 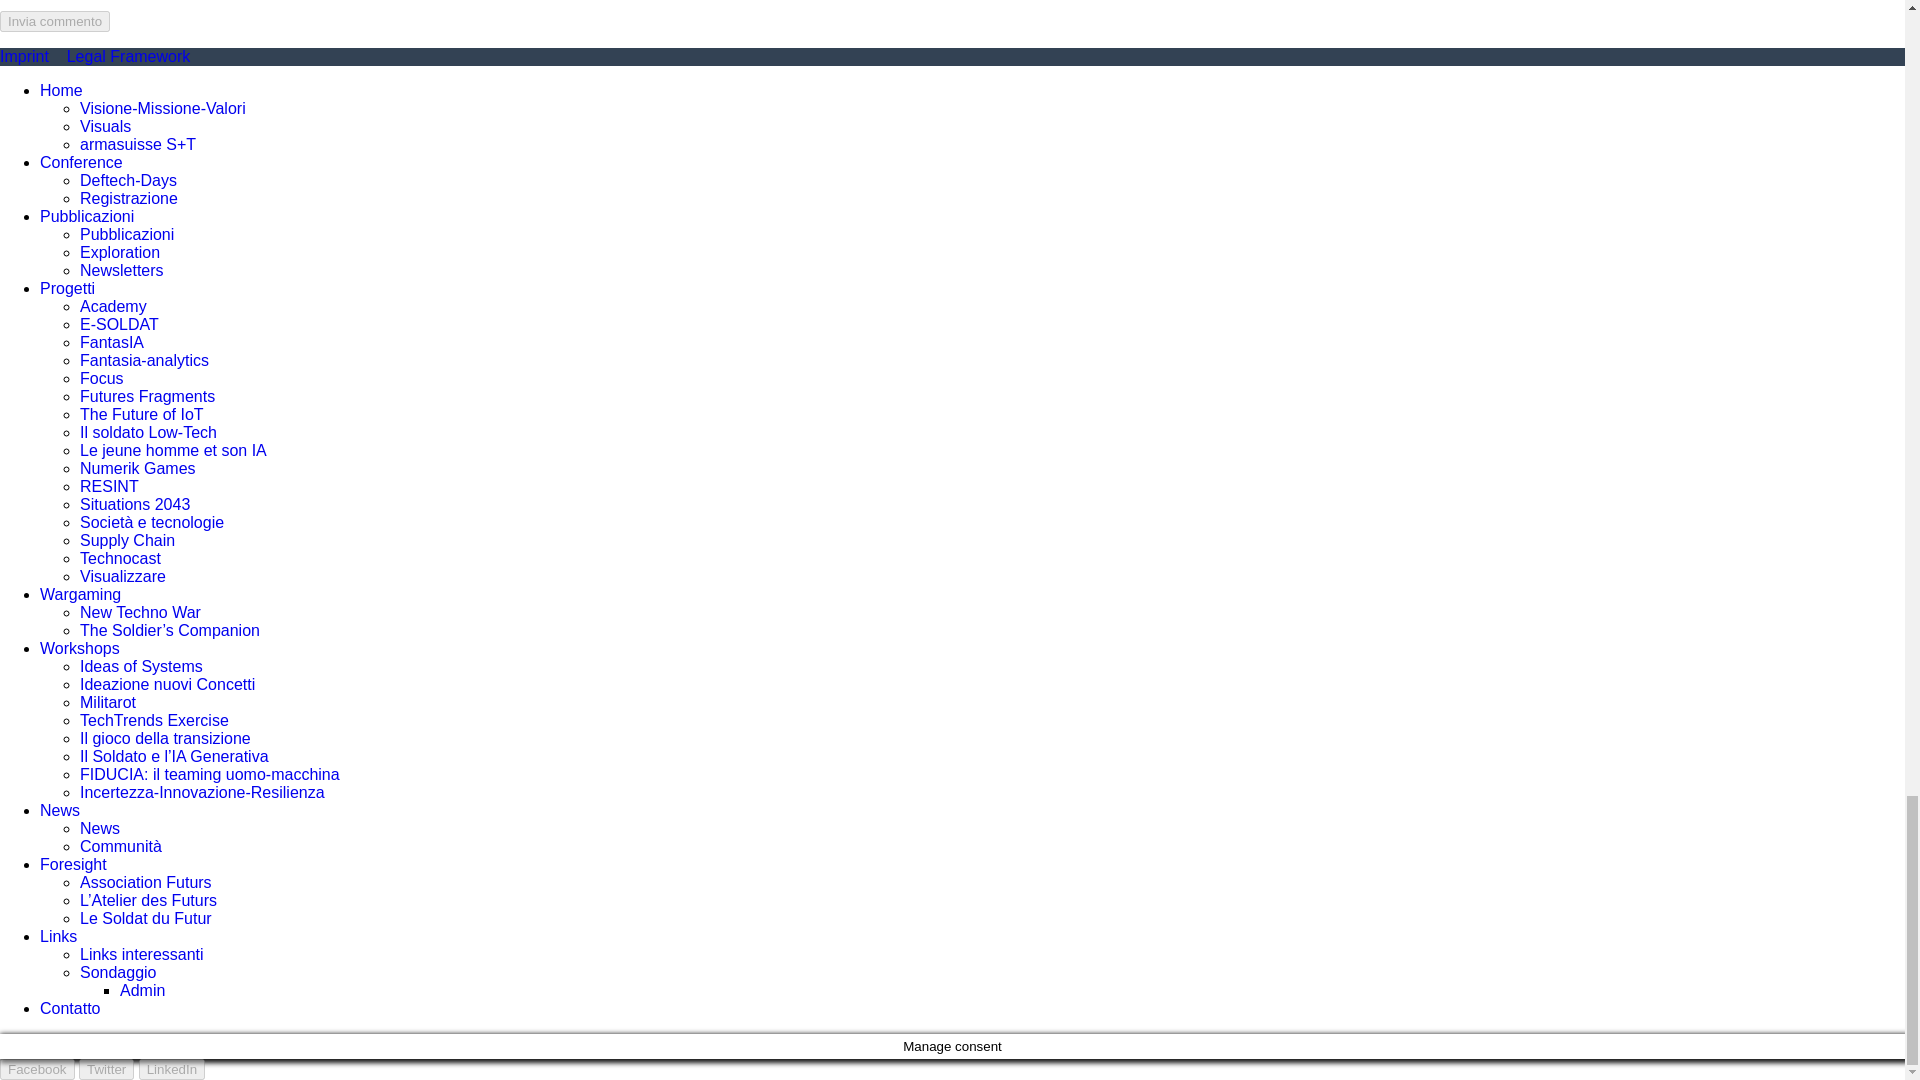 I want to click on Invia commento, so click(x=54, y=21).